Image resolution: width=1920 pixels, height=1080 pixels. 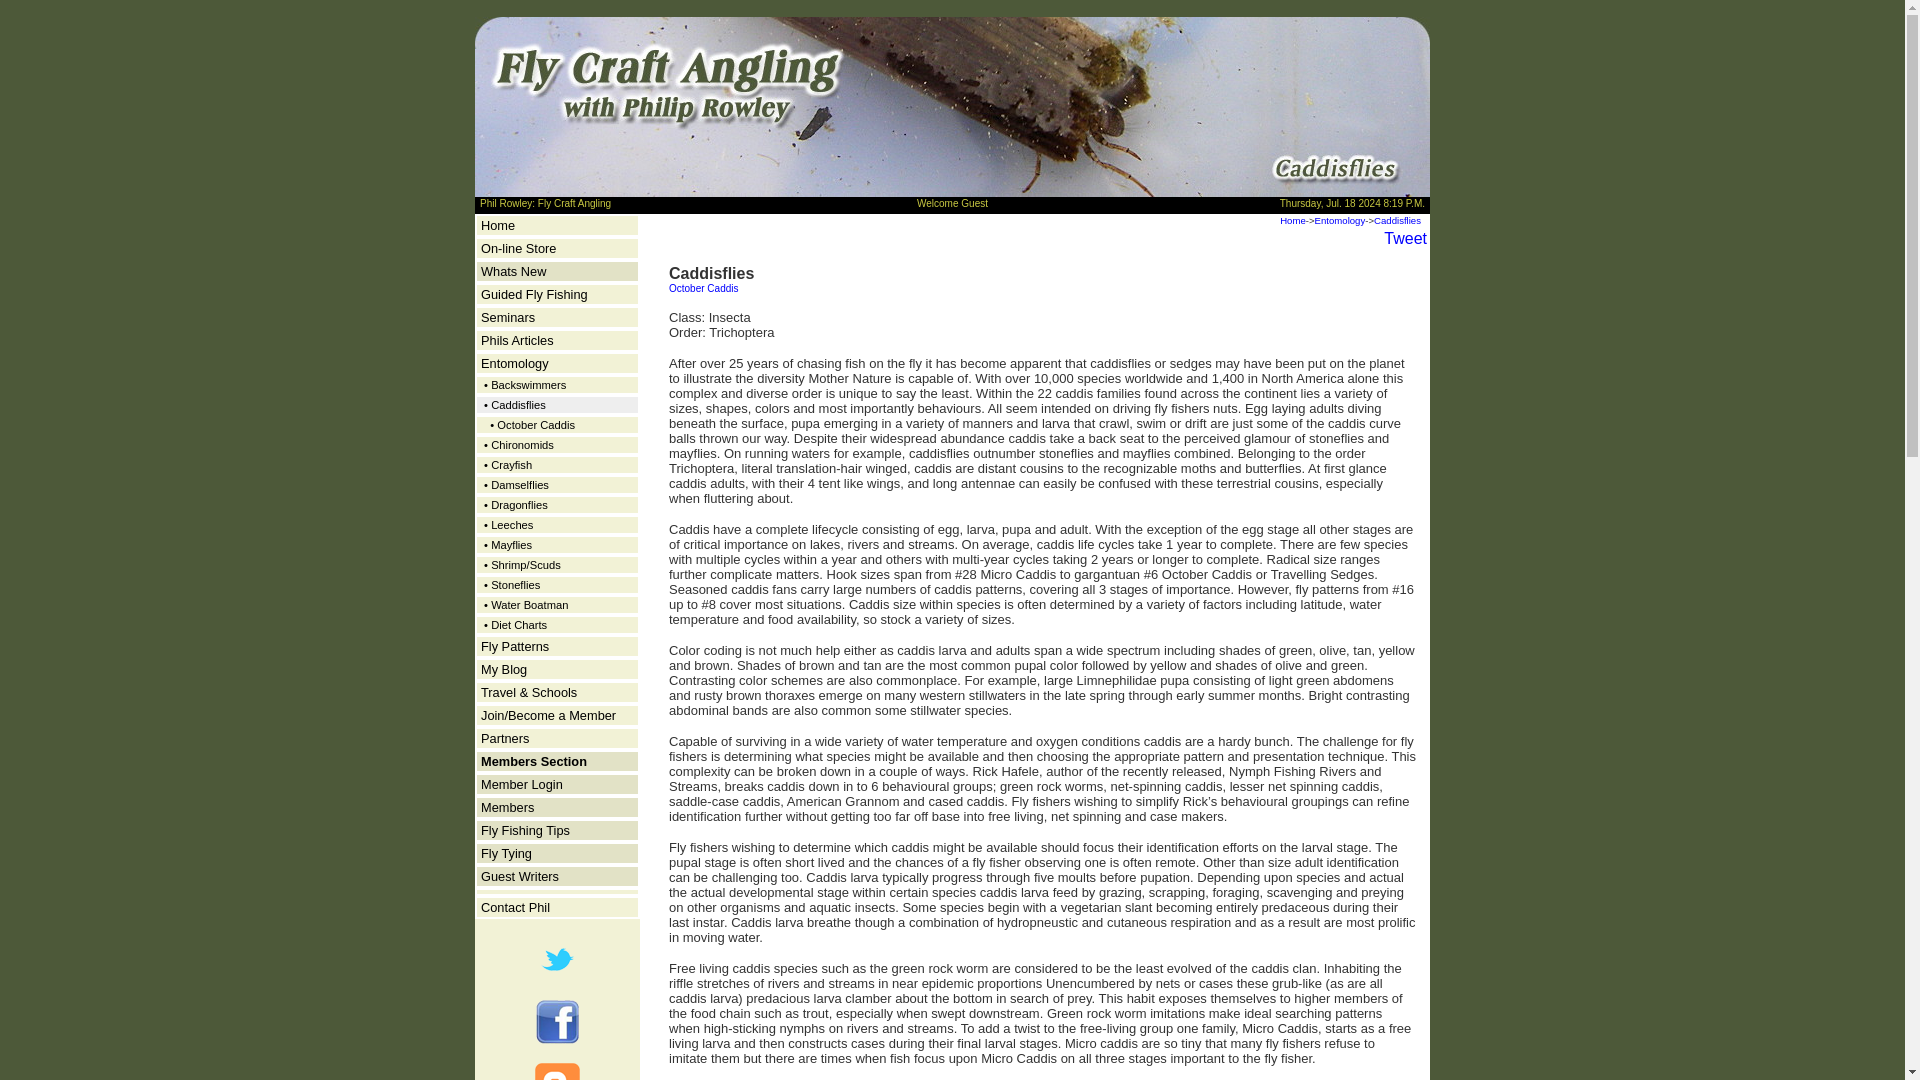 I want to click on Partners, so click(x=505, y=738).